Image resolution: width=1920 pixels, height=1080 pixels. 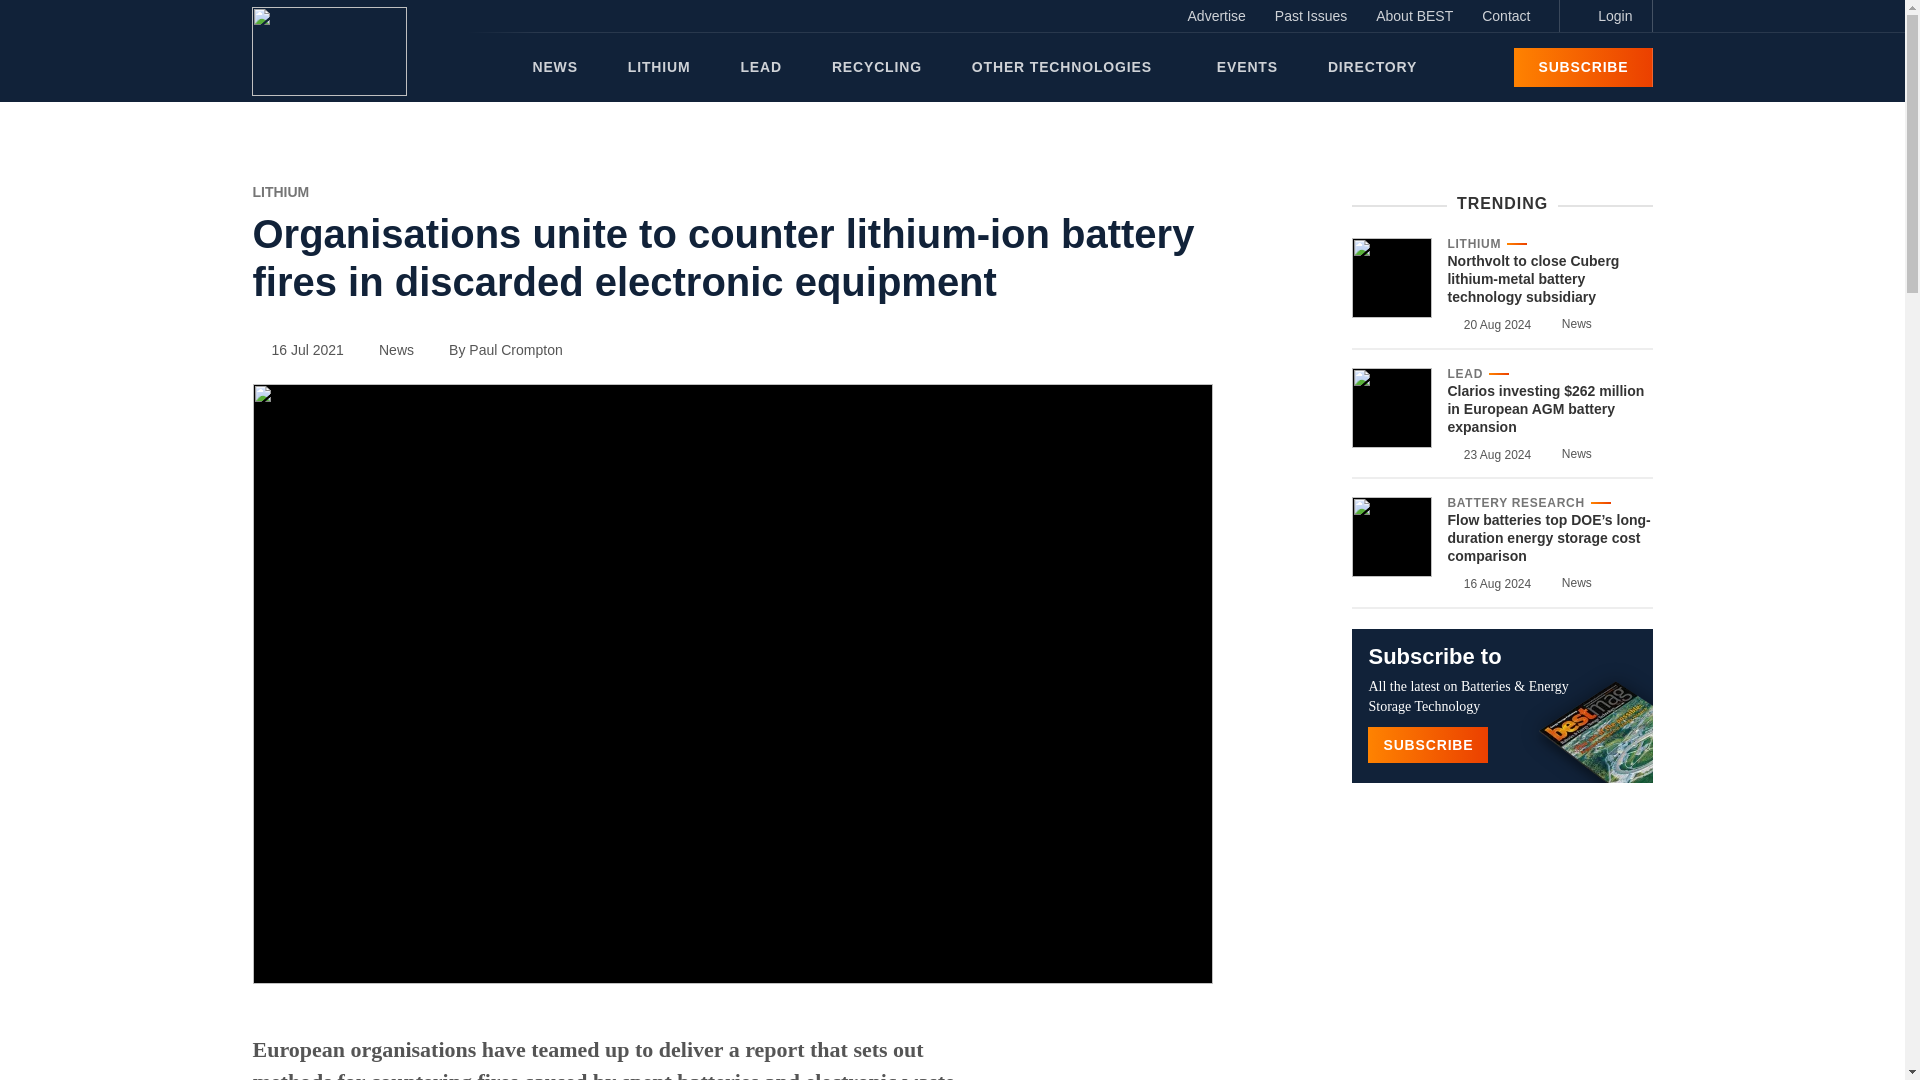 What do you see at coordinates (1582, 67) in the screenshot?
I see `SUBSCRIBE` at bounding box center [1582, 67].